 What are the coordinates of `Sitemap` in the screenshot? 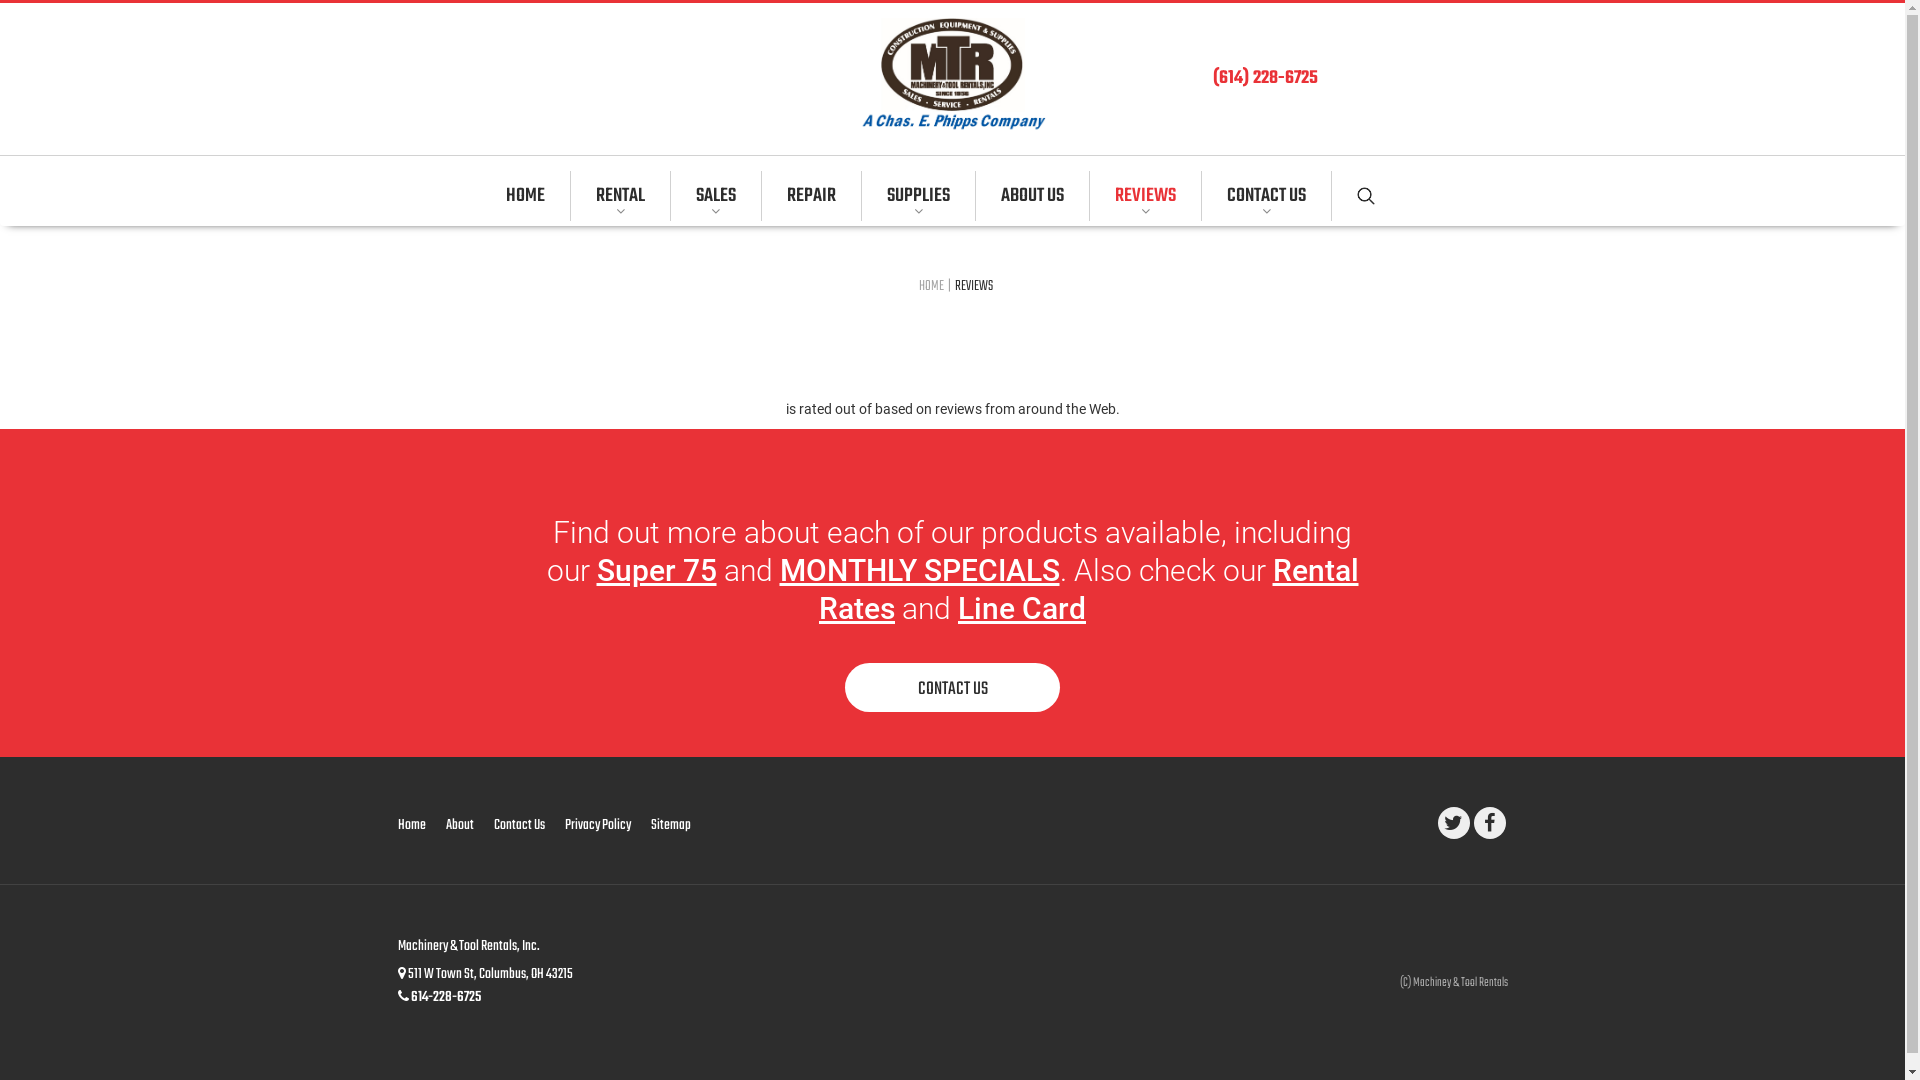 It's located at (670, 826).